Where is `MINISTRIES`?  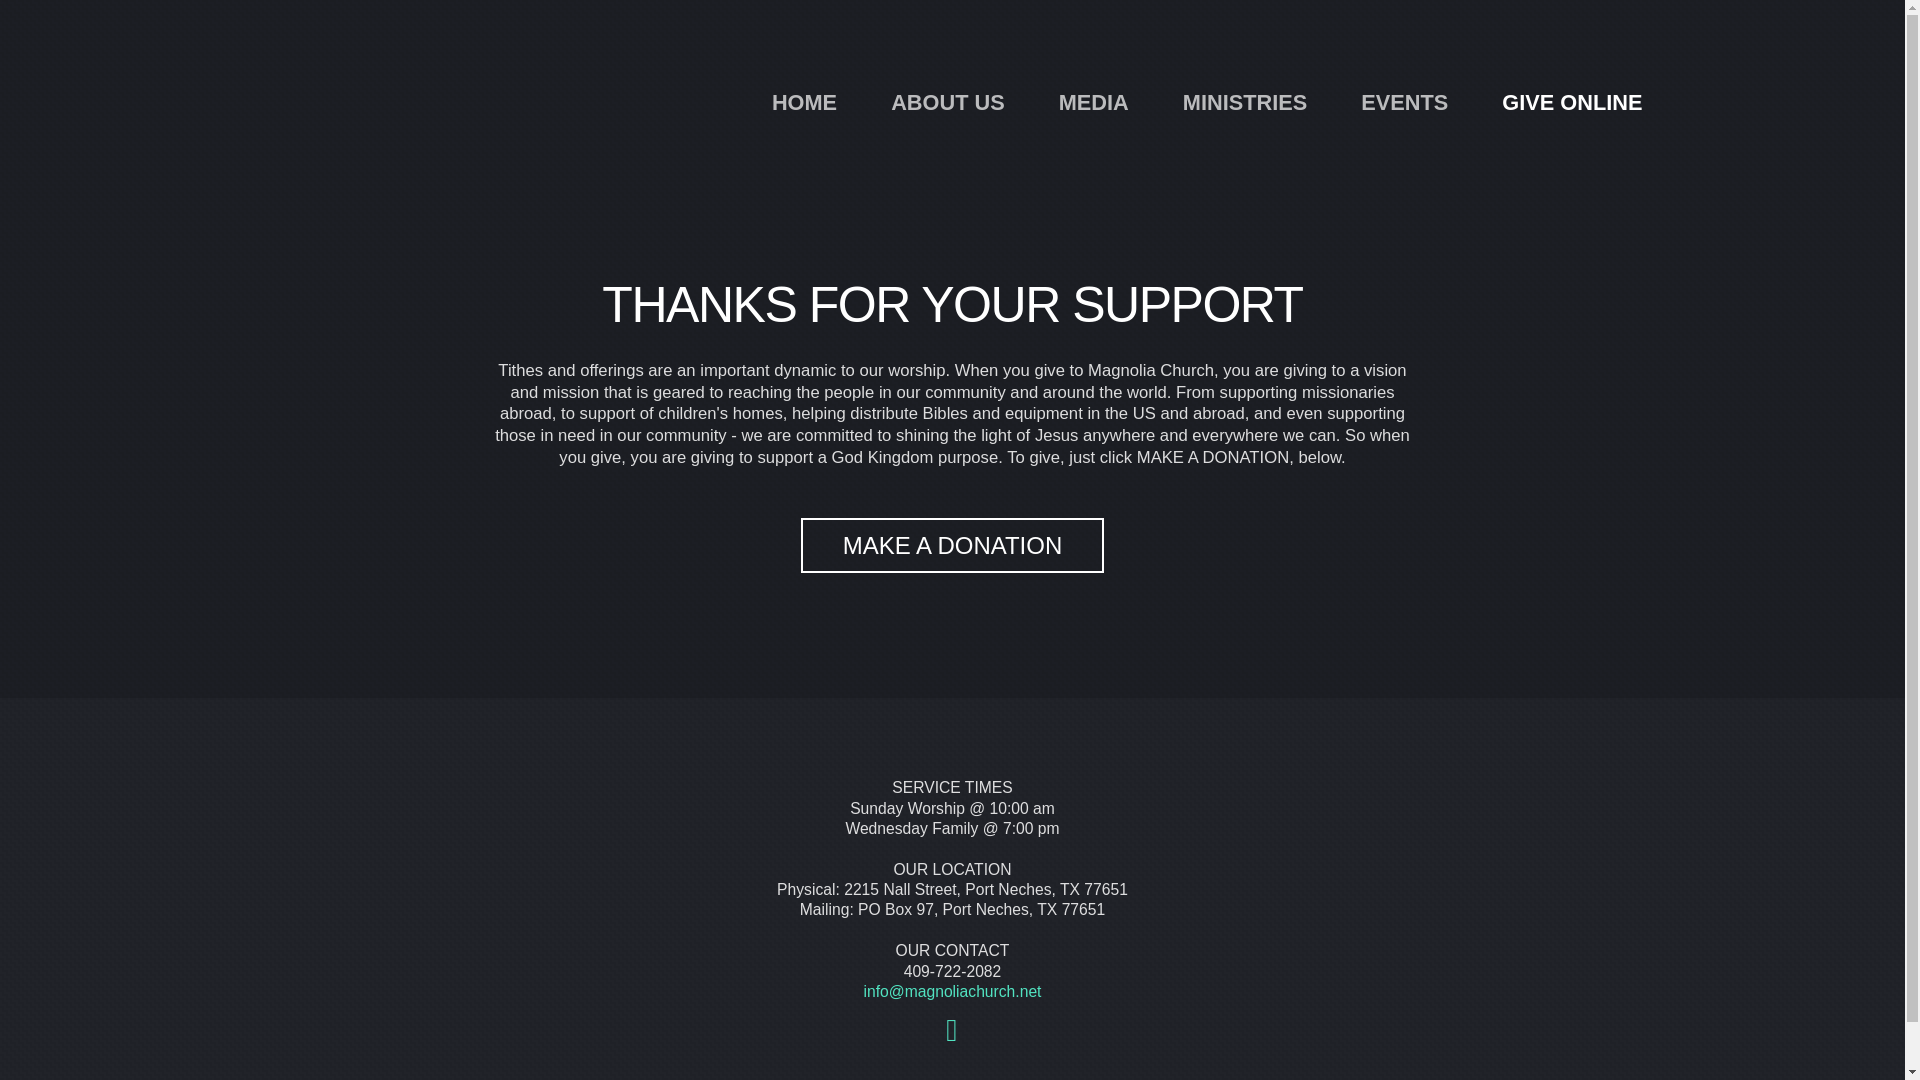
MINISTRIES is located at coordinates (1244, 102).